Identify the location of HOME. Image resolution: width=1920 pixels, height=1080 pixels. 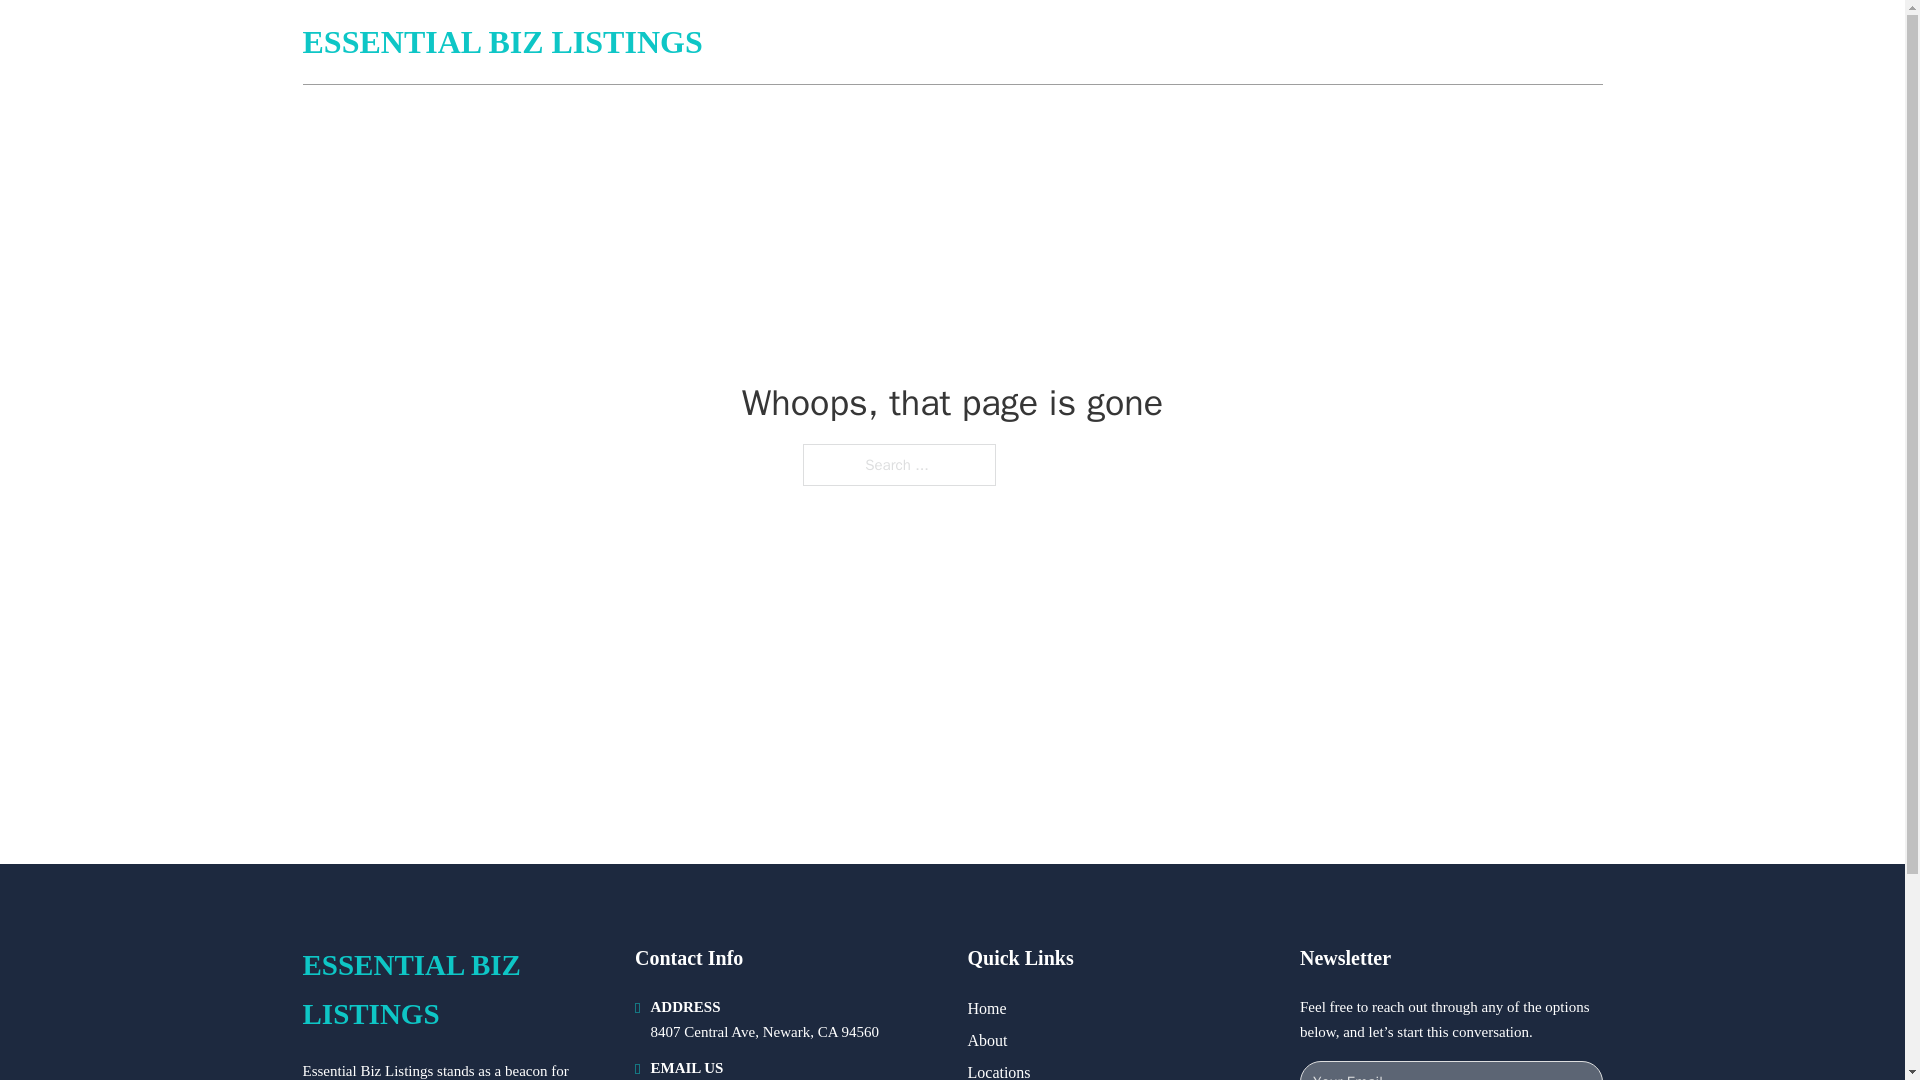
(1362, 42).